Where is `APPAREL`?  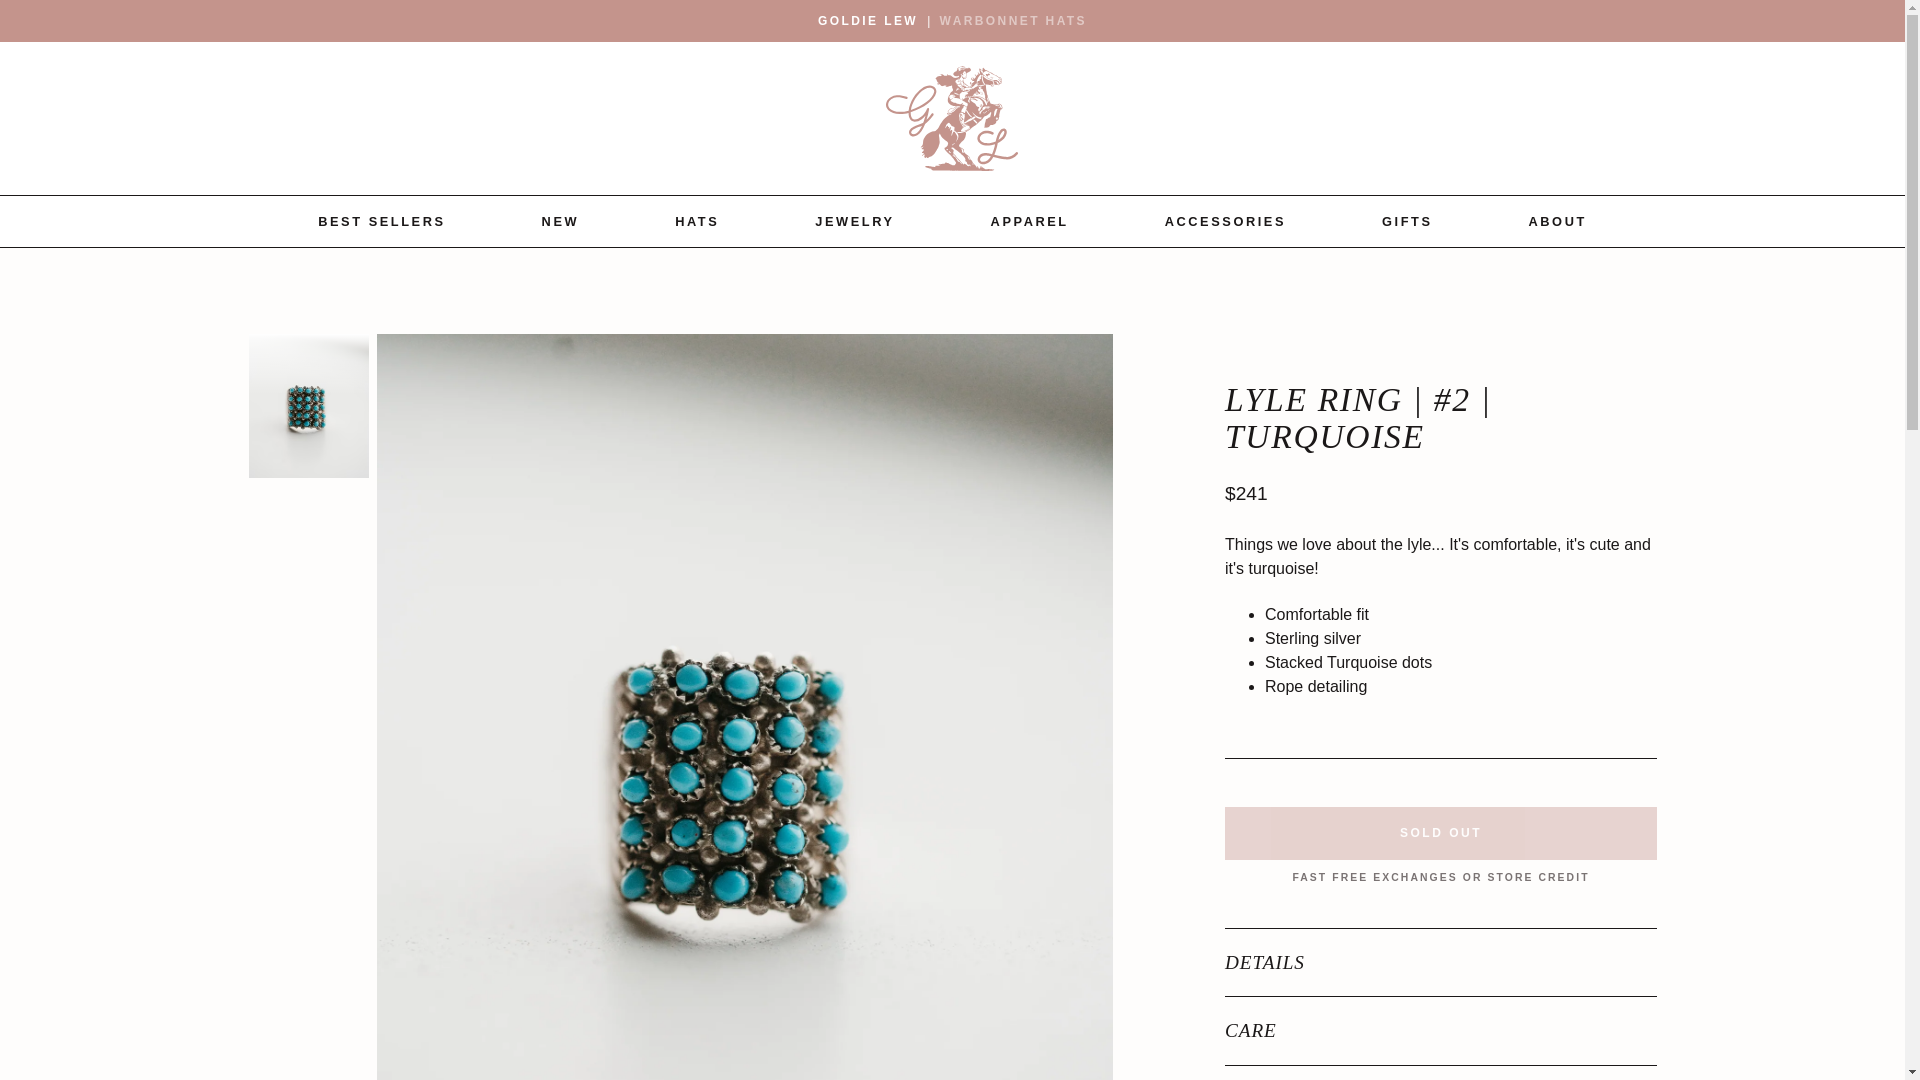
APPAREL is located at coordinates (1030, 221).